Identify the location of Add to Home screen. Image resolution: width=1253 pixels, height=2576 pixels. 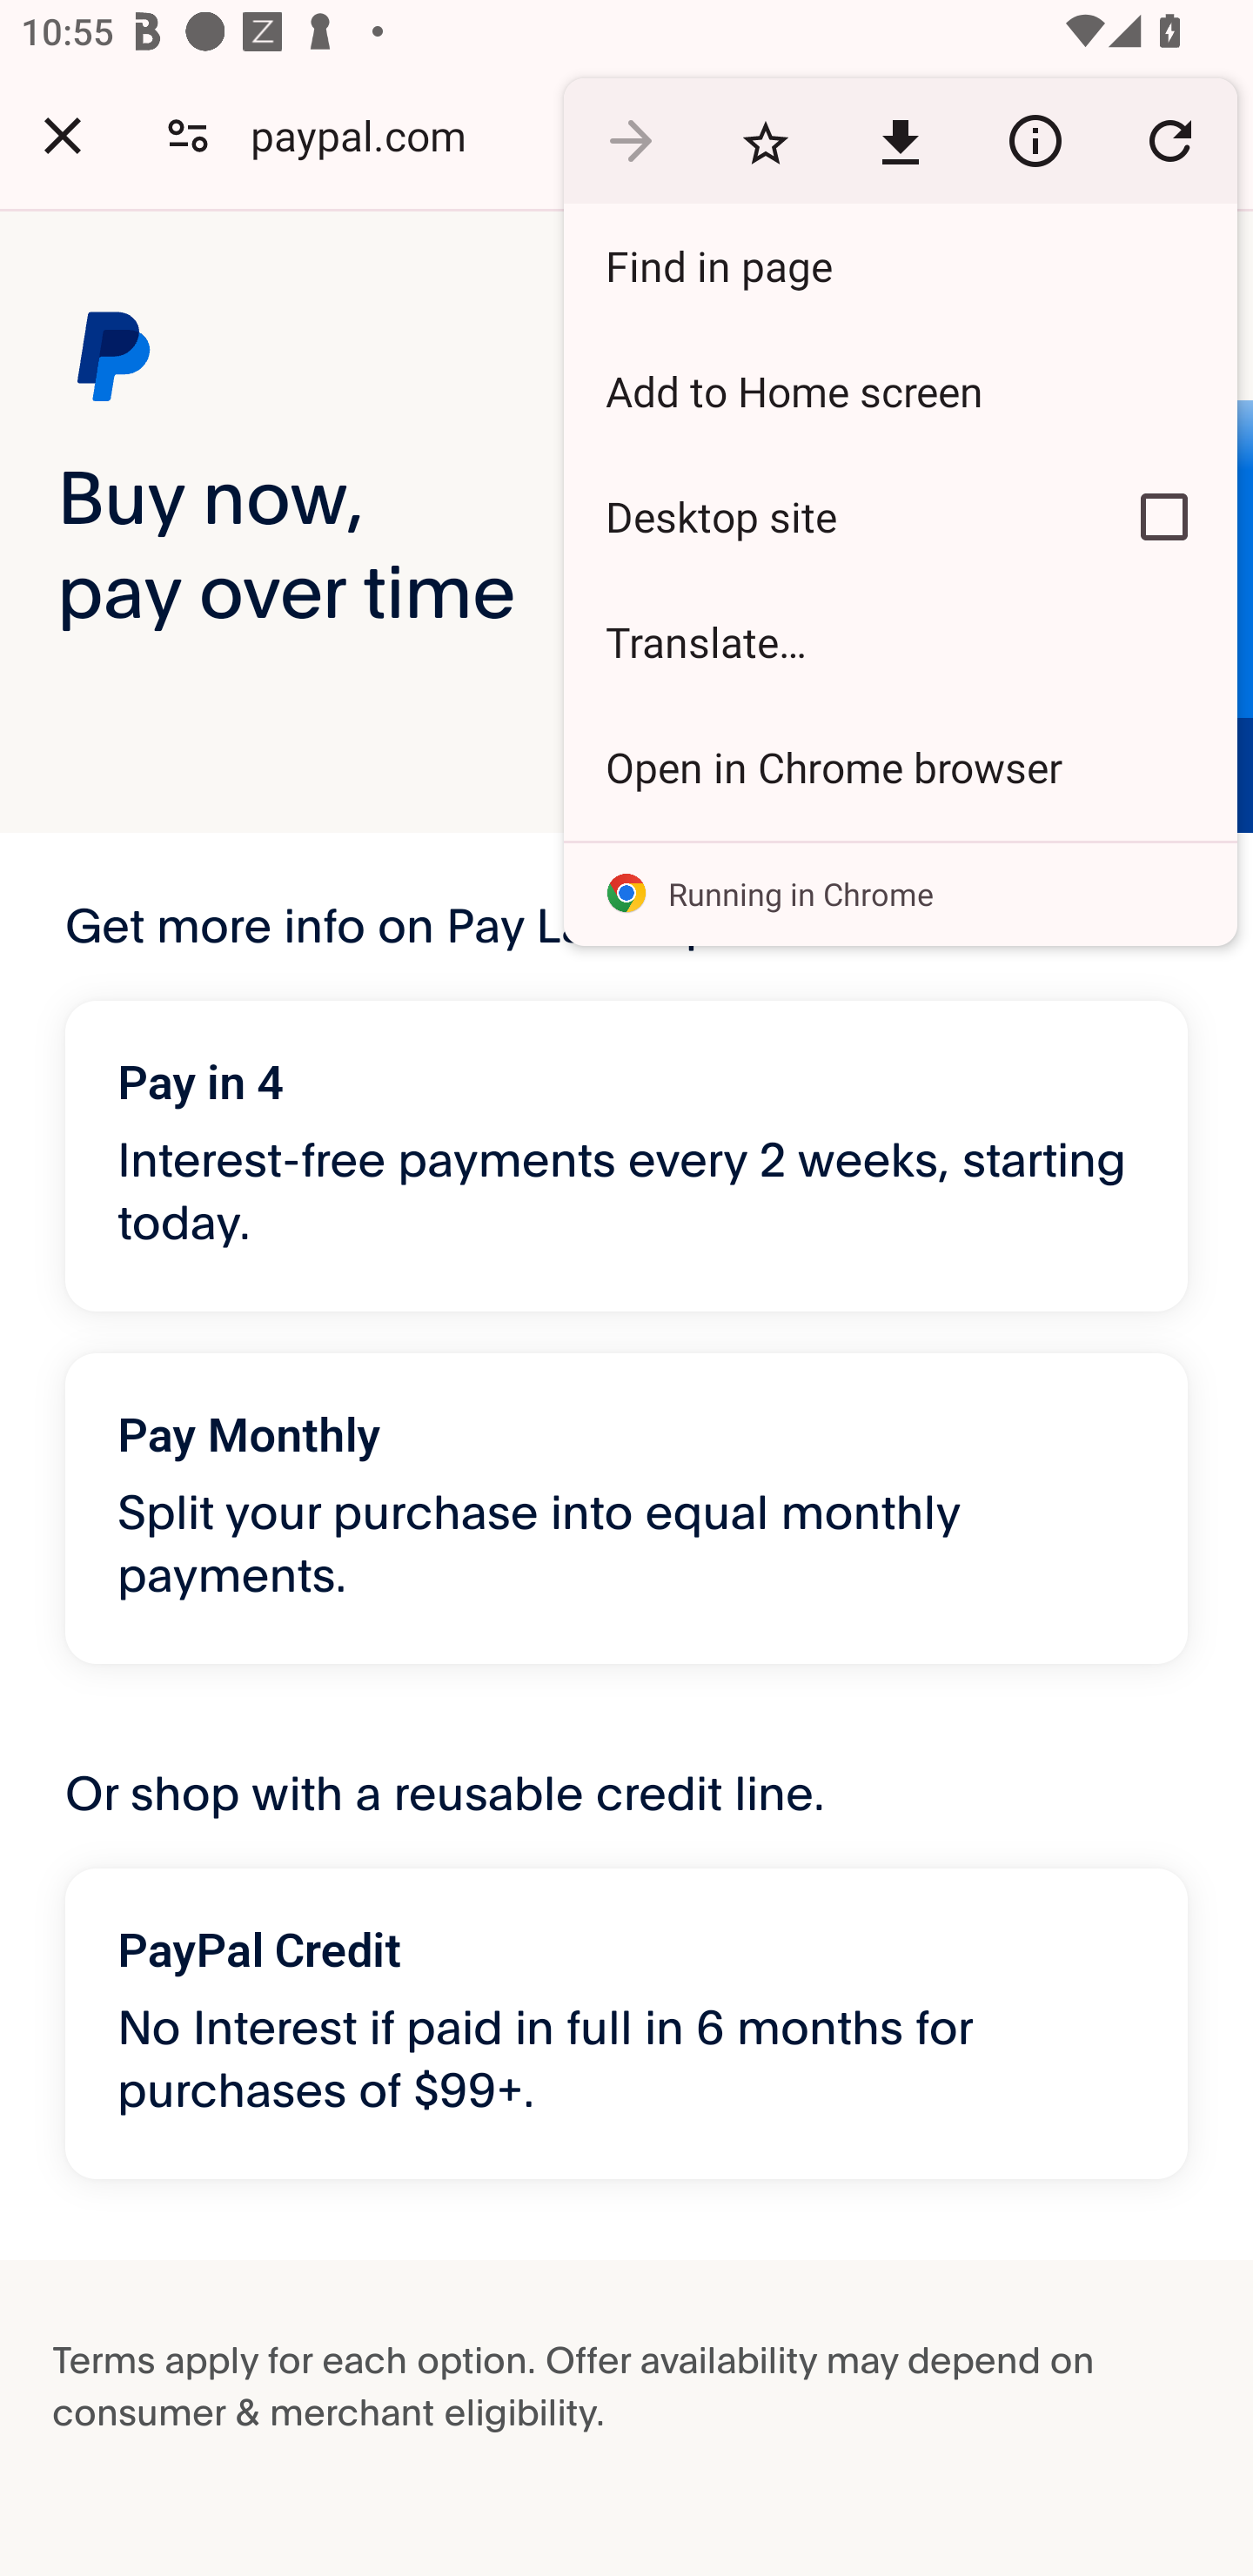
(901, 391).